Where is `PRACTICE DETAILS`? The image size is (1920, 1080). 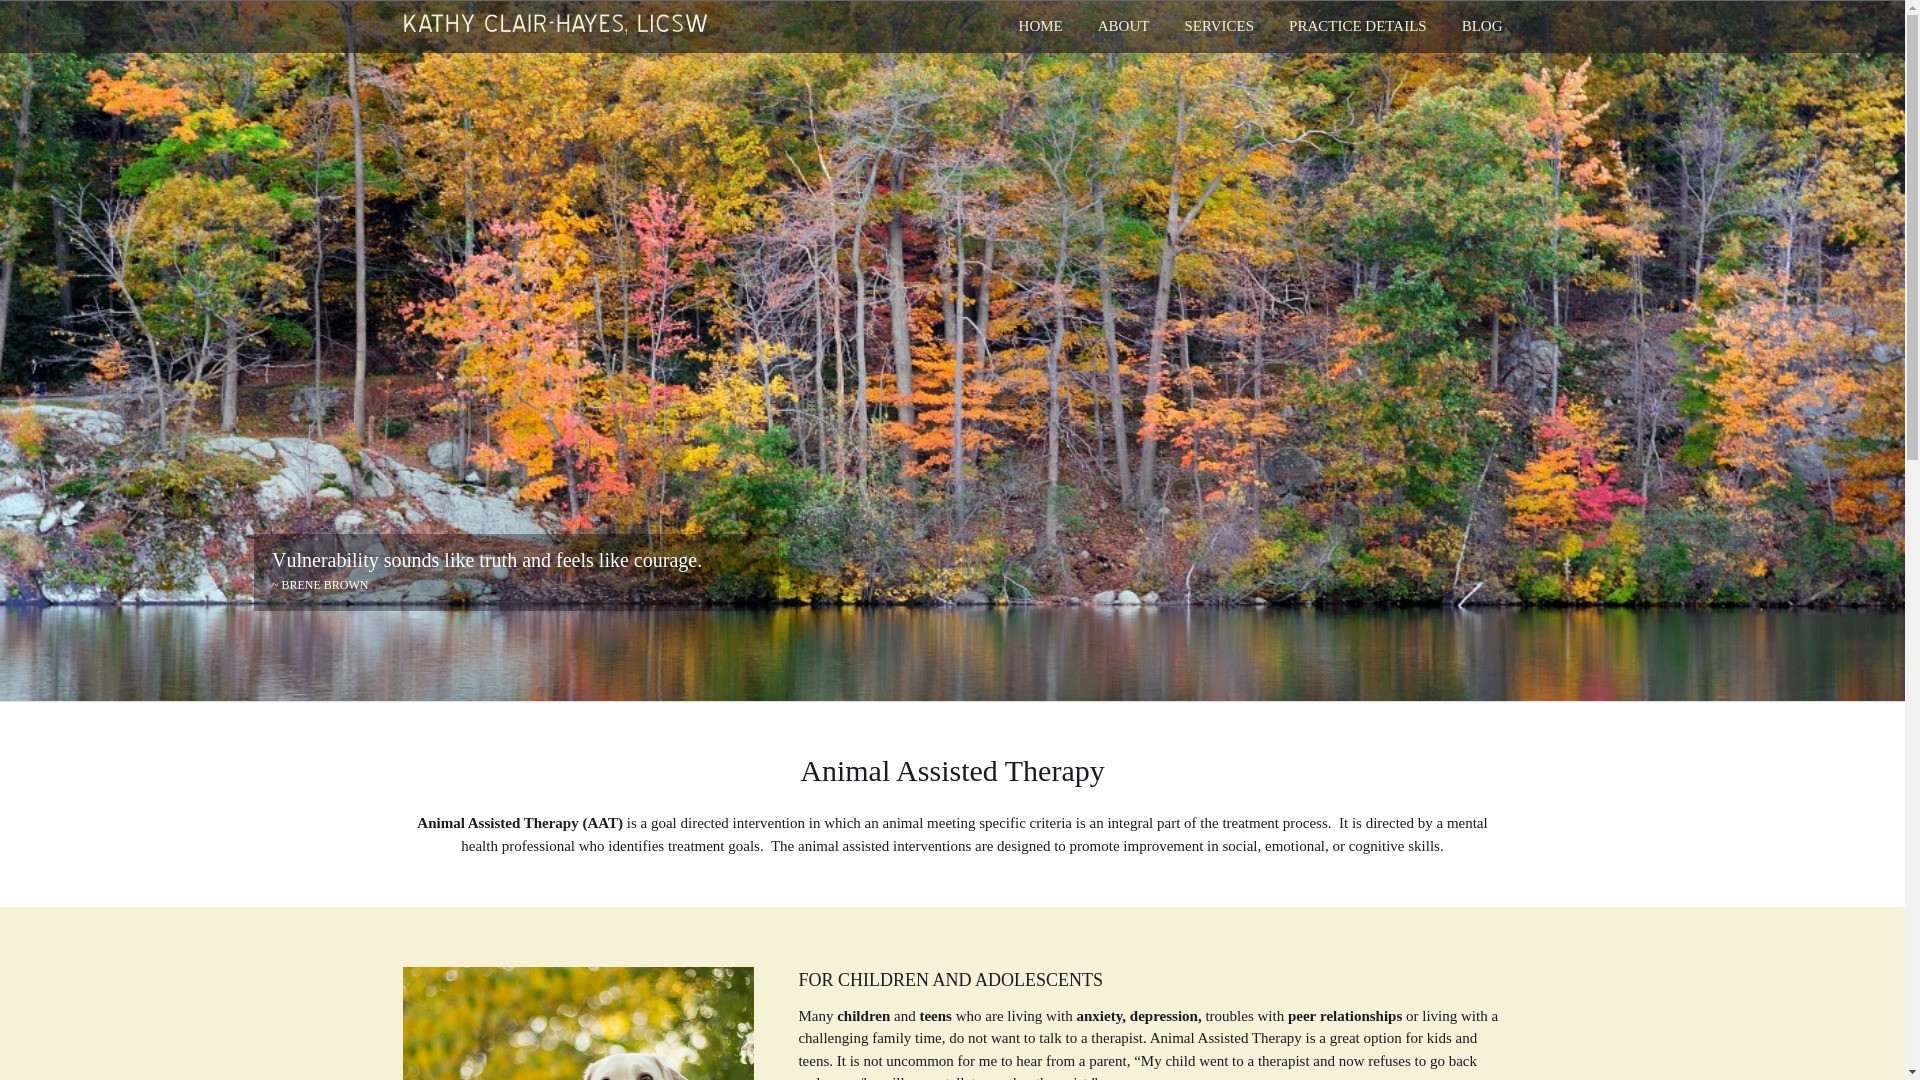
PRACTICE DETAILS is located at coordinates (1357, 26).